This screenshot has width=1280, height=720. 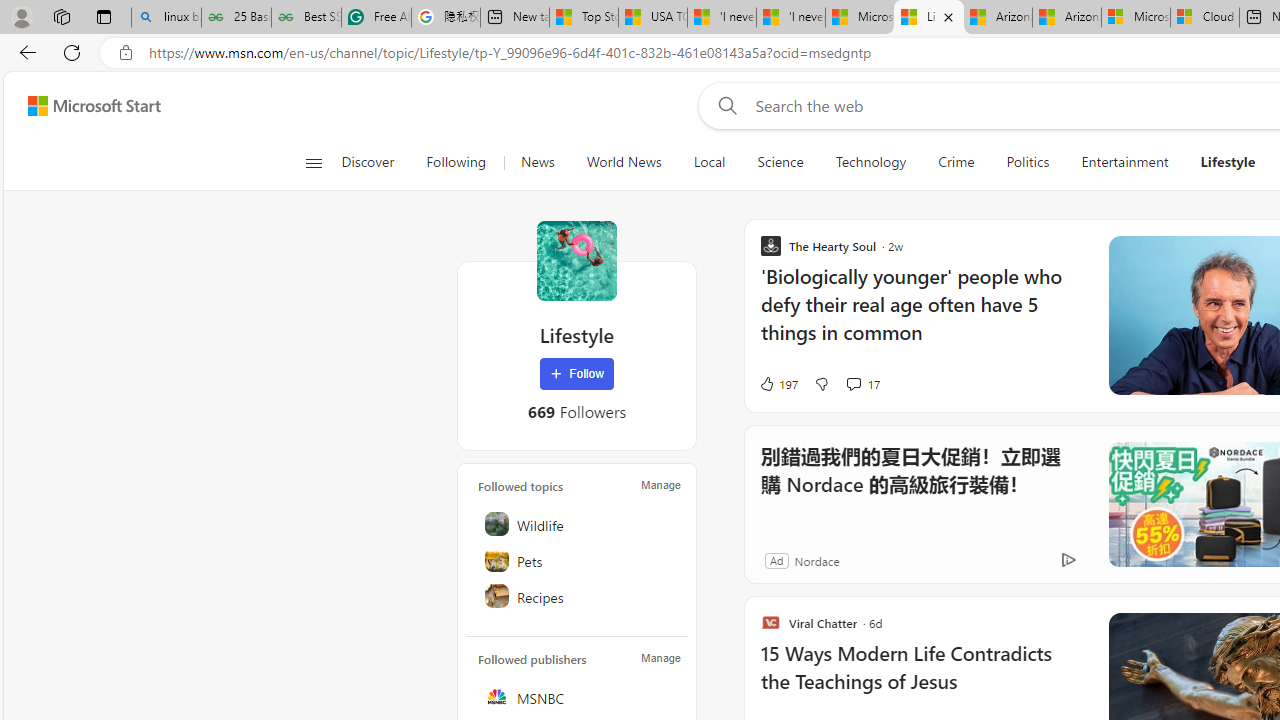 I want to click on Discover, so click(x=375, y=162).